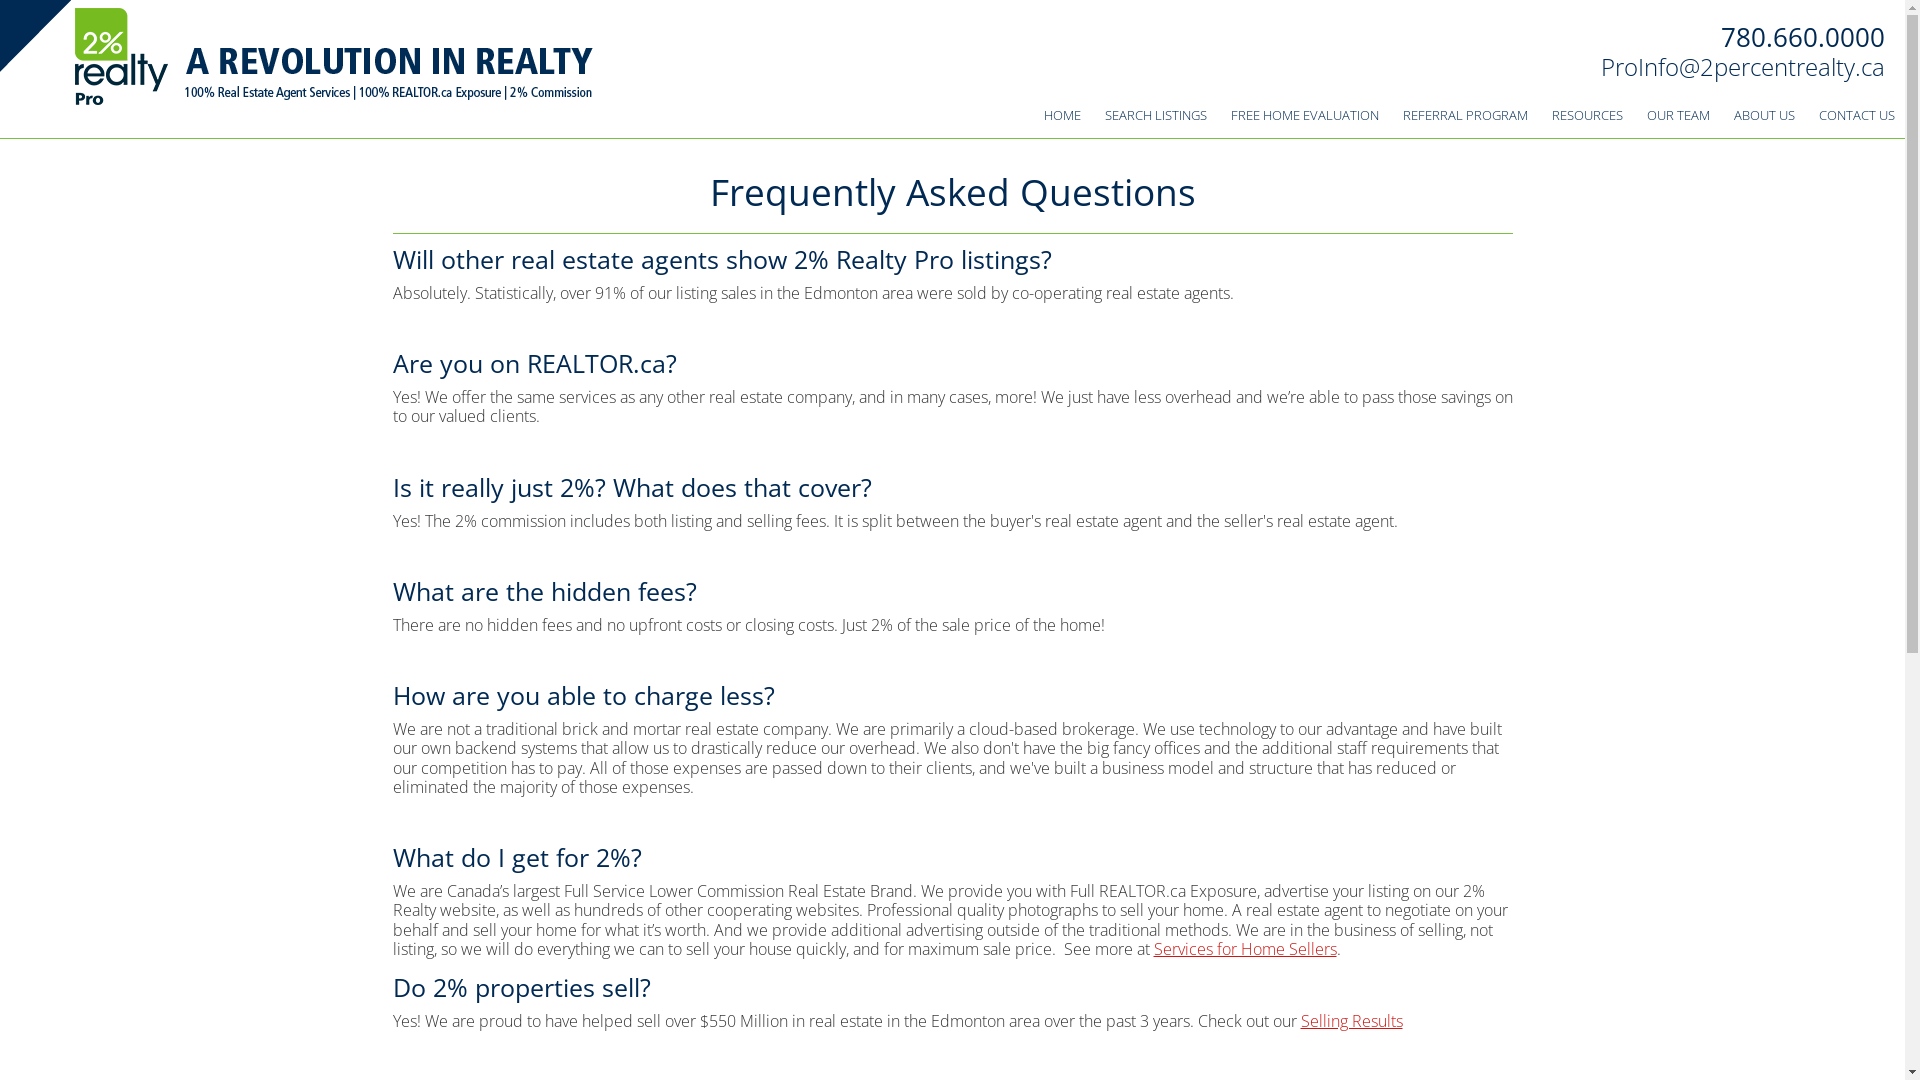 Image resolution: width=1920 pixels, height=1080 pixels. What do you see at coordinates (1857, 116) in the screenshot?
I see `CONTACT US` at bounding box center [1857, 116].